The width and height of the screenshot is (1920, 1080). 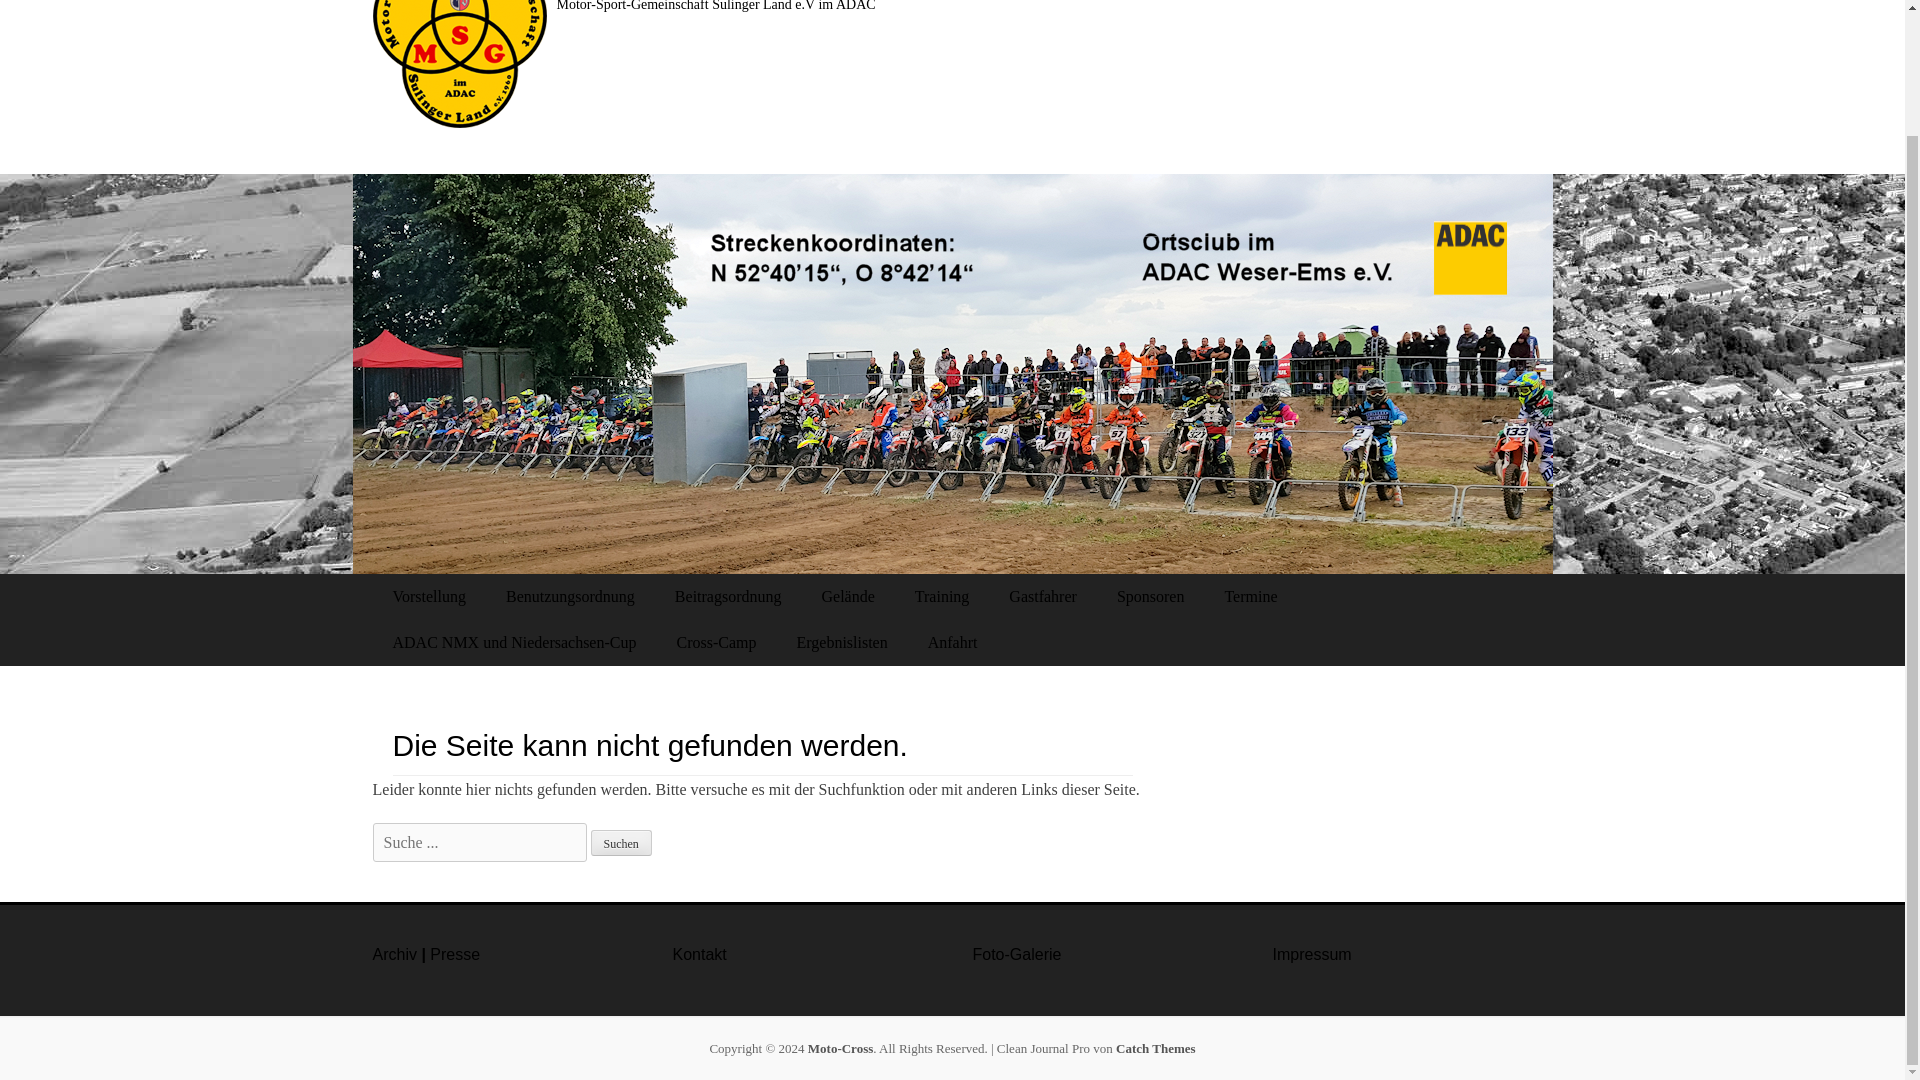 What do you see at coordinates (953, 642) in the screenshot?
I see `Anfahrt` at bounding box center [953, 642].